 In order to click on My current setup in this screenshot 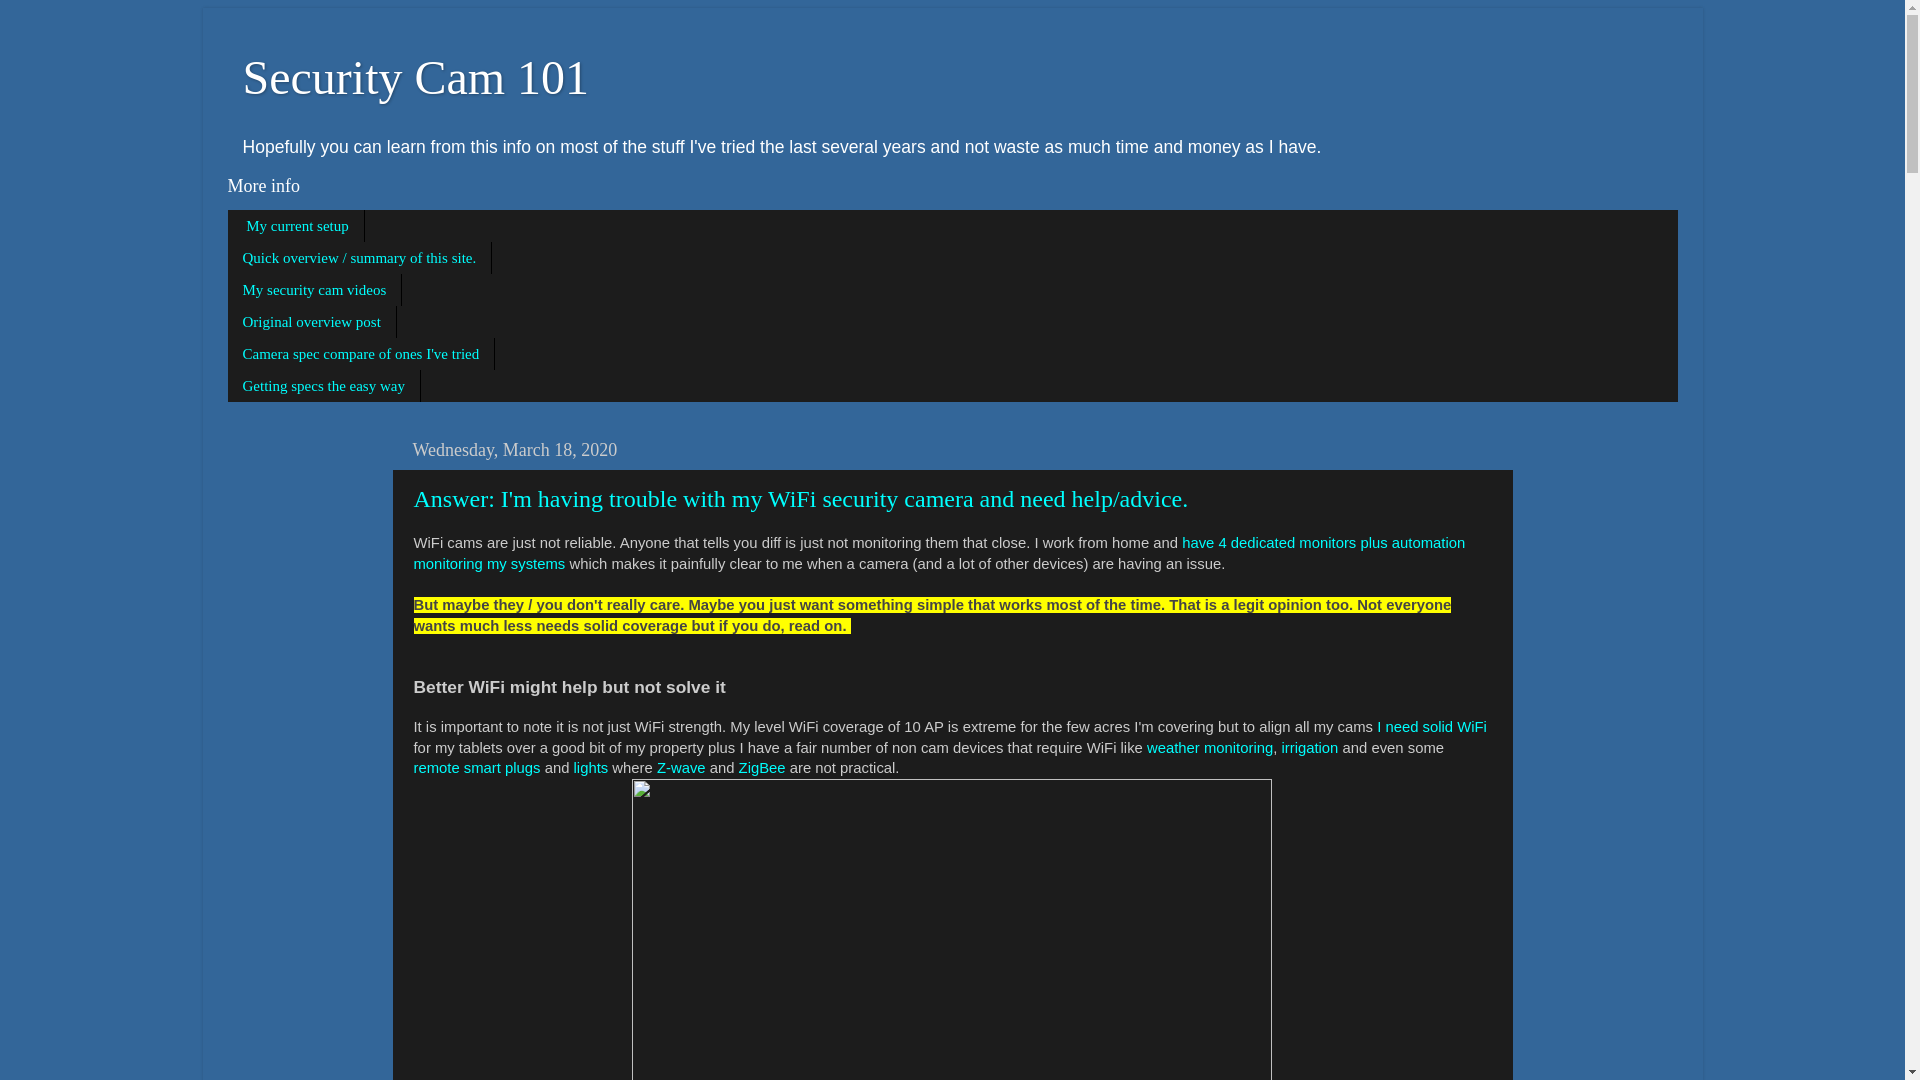, I will do `click(296, 225)`.